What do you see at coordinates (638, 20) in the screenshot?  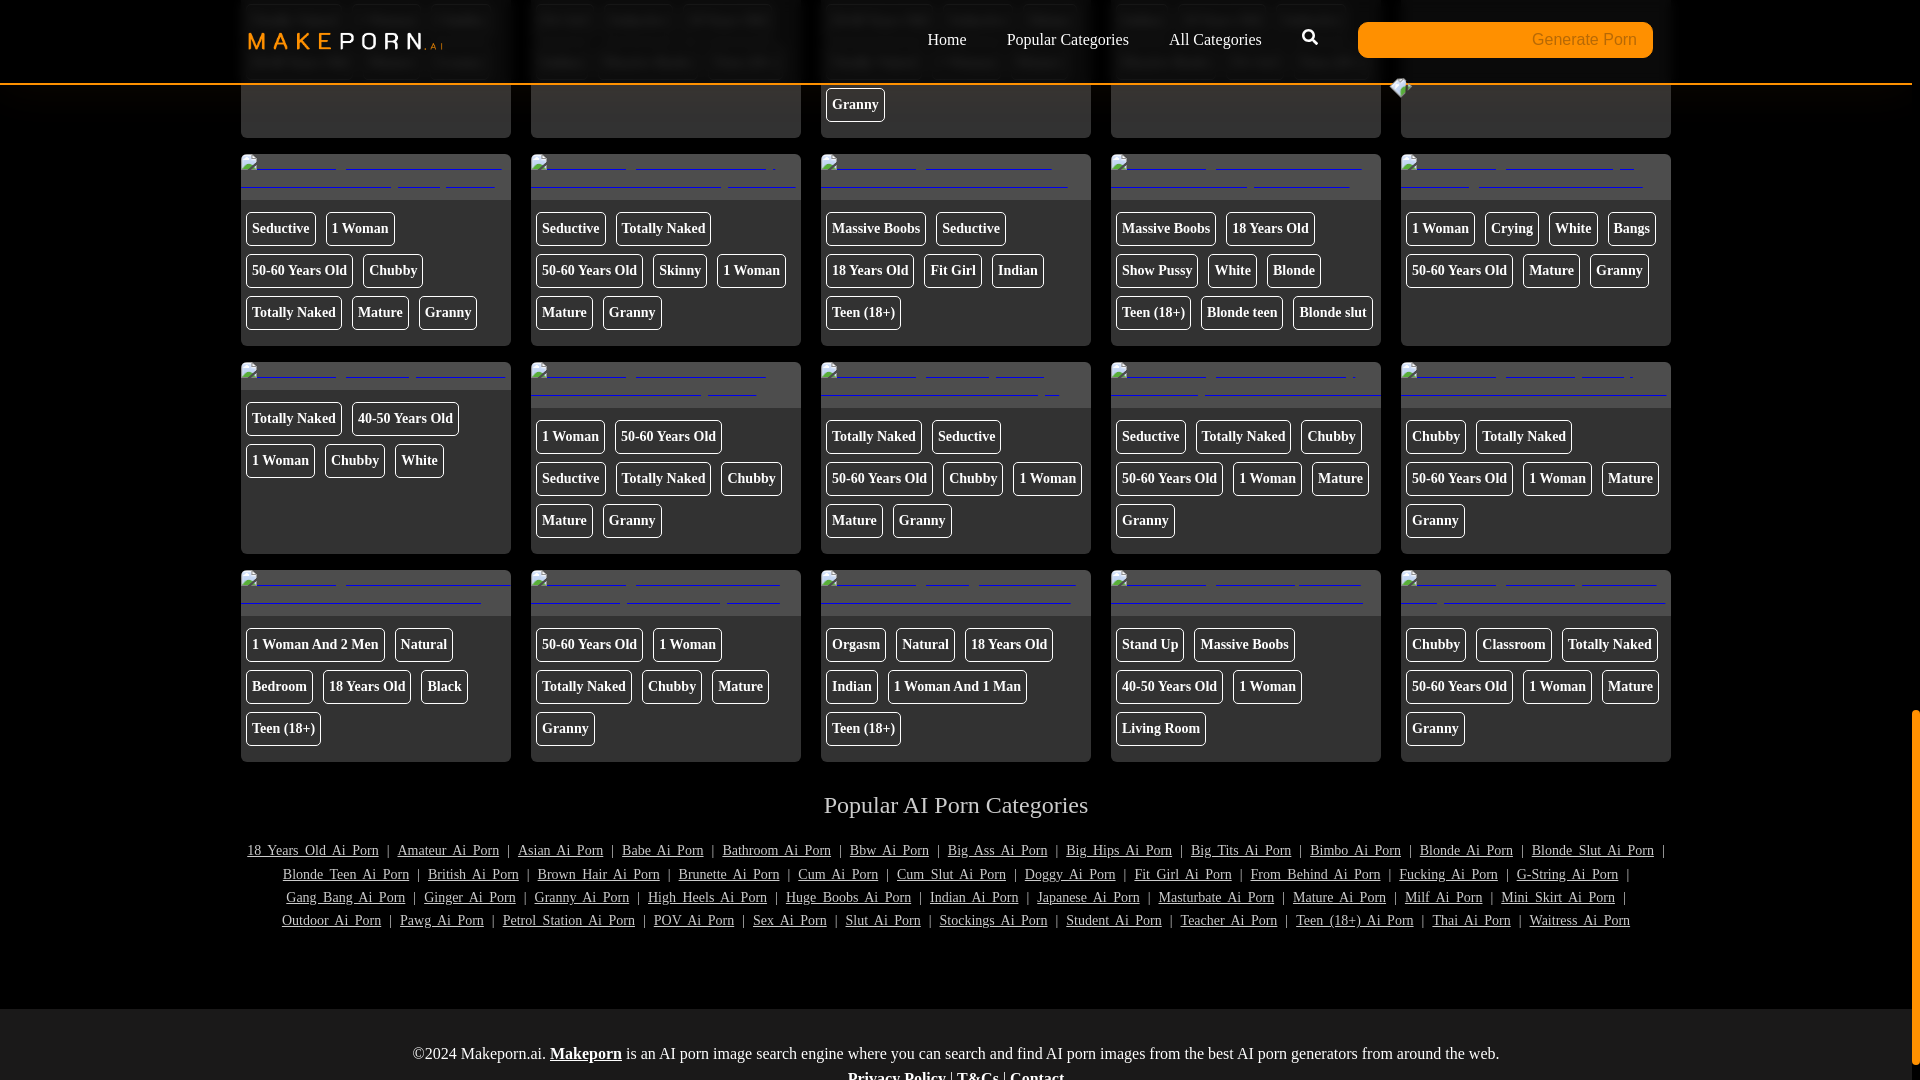 I see `Seductive` at bounding box center [638, 20].